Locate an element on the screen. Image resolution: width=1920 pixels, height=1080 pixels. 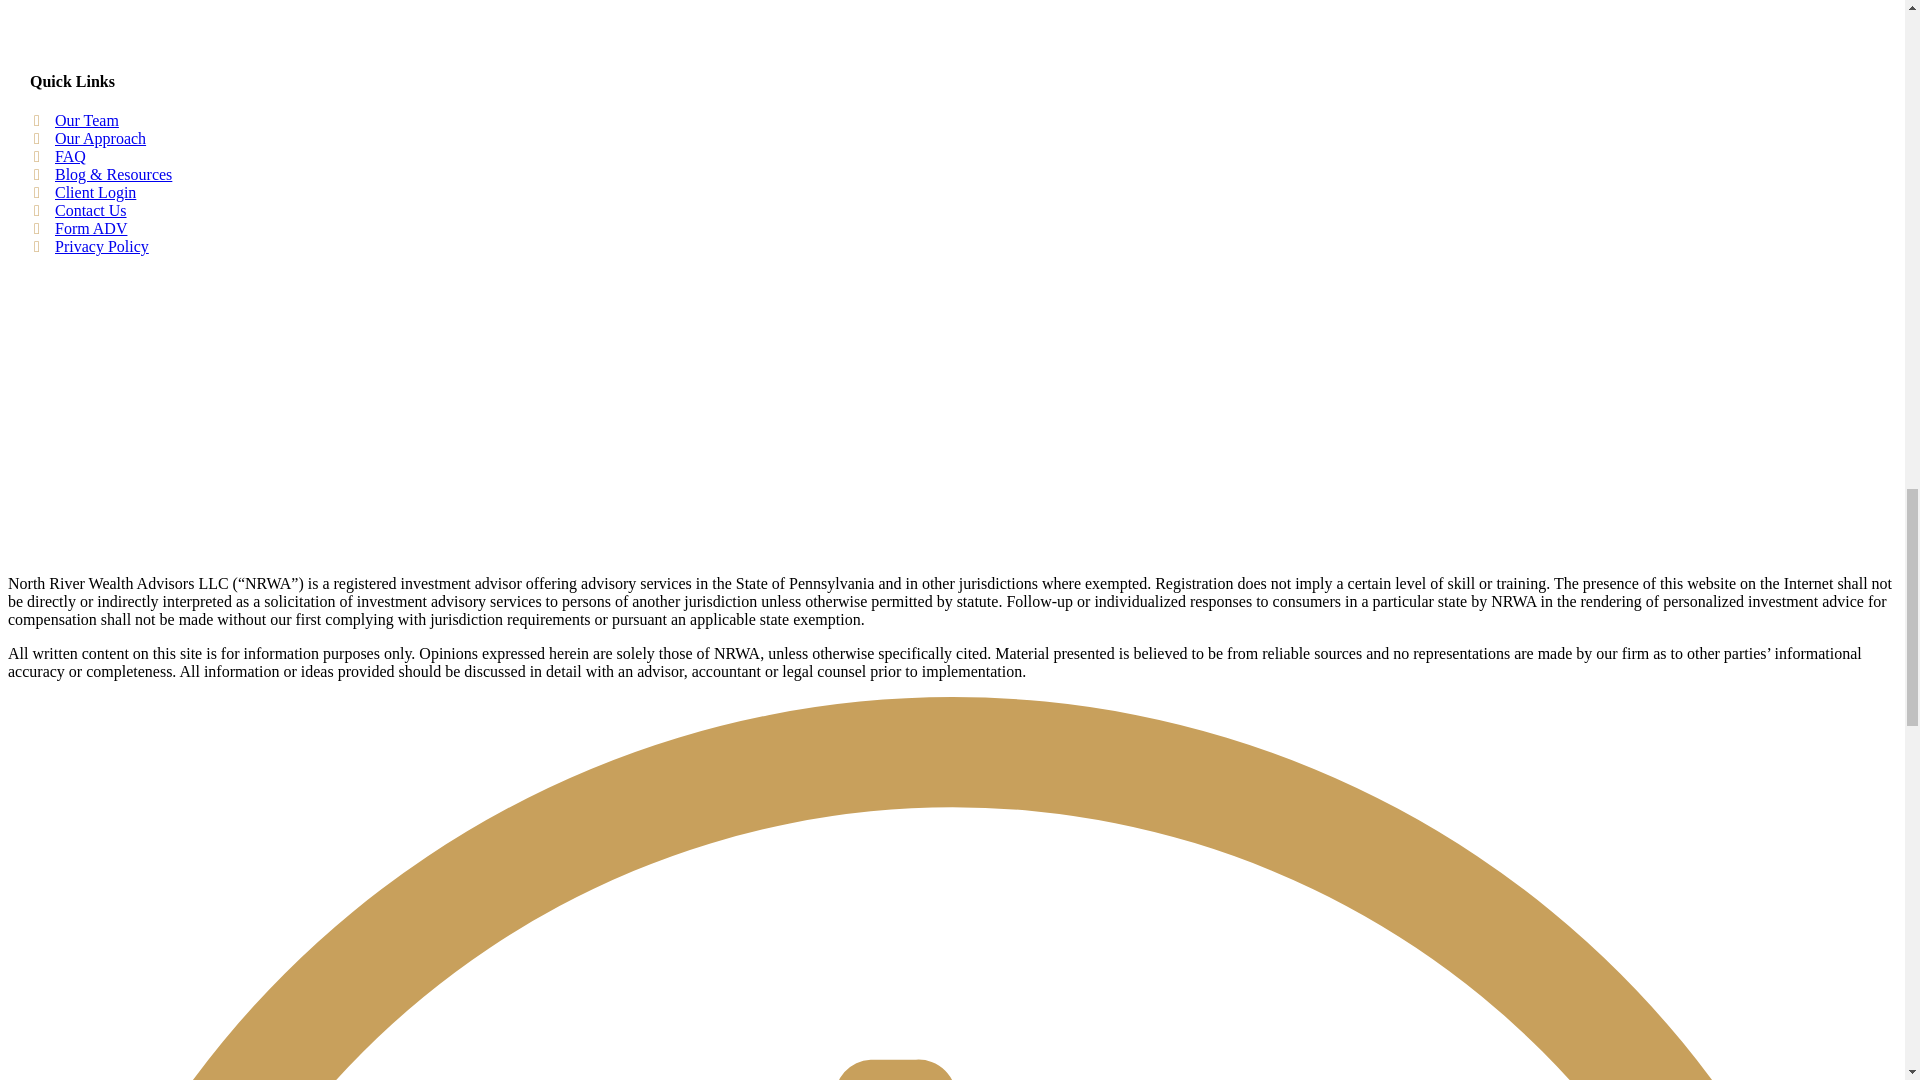
Form ADV is located at coordinates (90, 228).